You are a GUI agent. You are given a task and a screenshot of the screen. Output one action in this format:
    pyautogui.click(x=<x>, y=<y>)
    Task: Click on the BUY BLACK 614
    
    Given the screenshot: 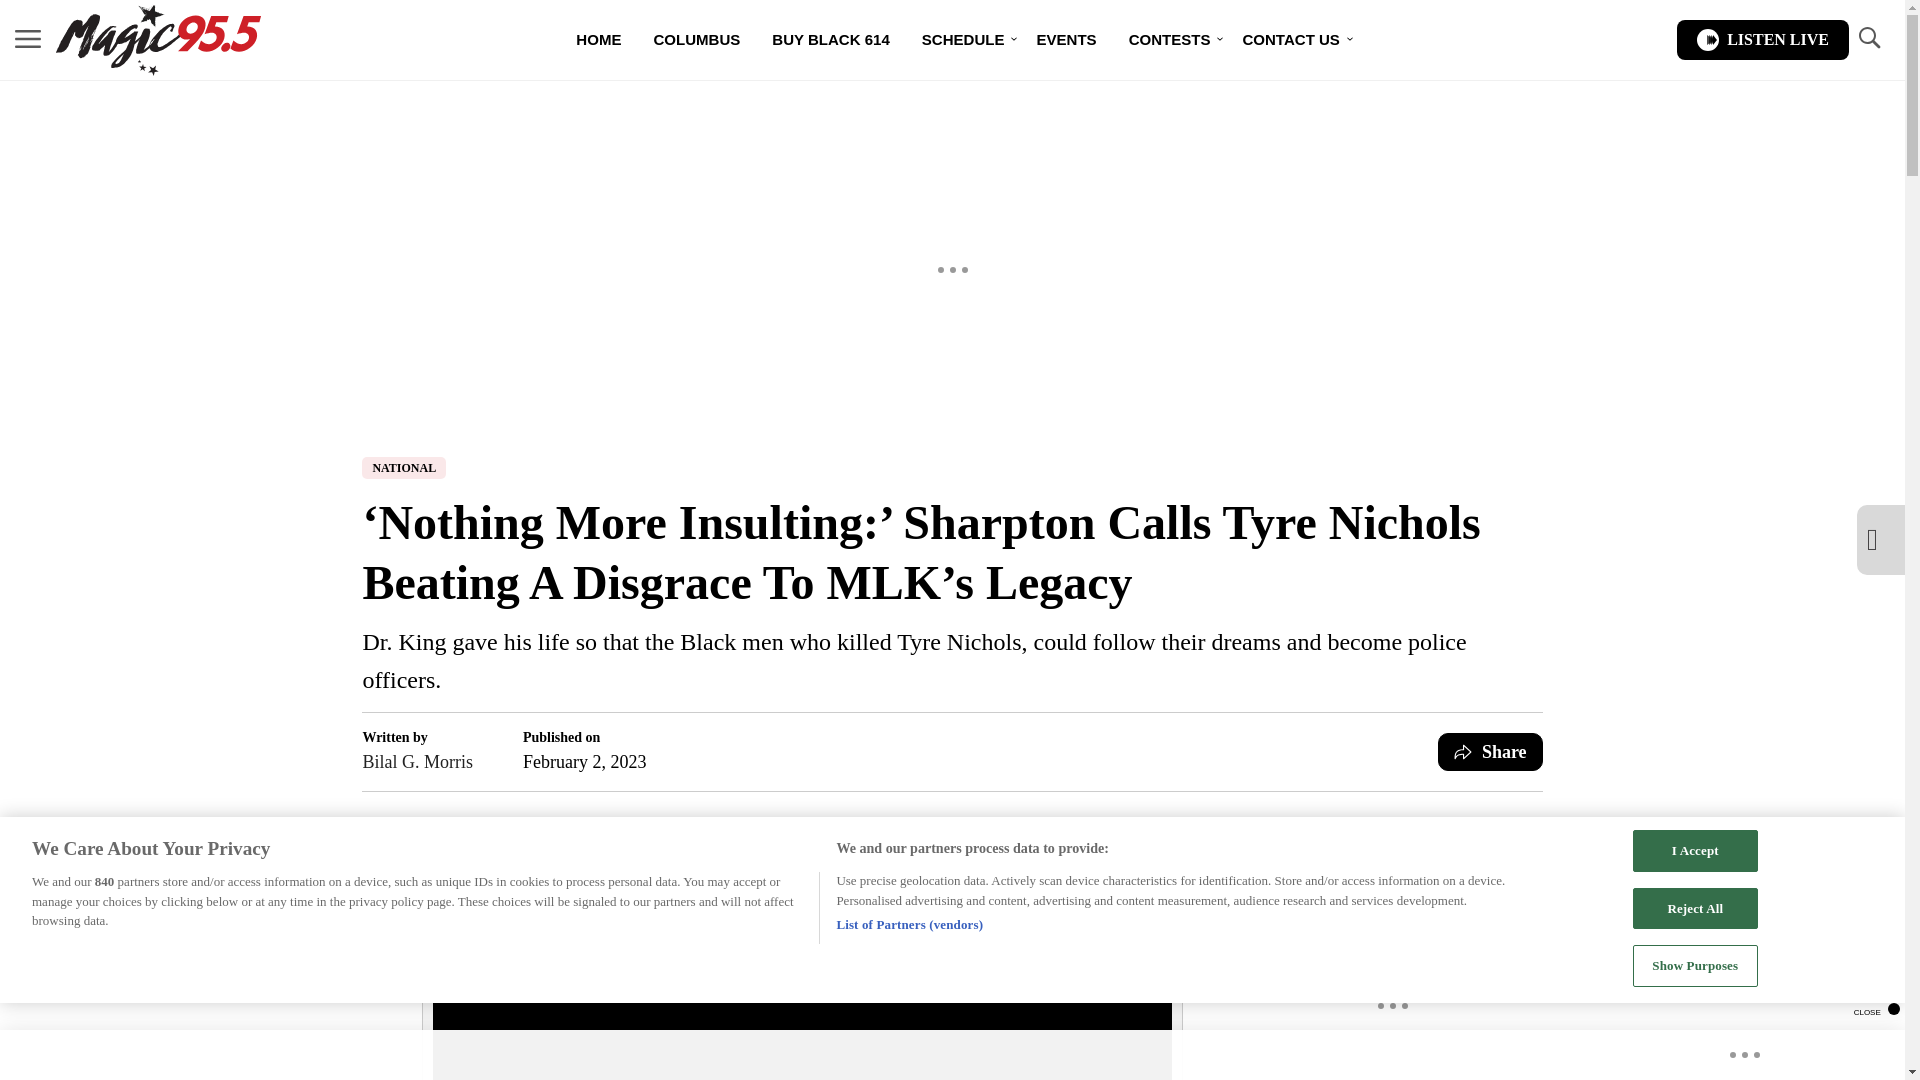 What is the action you would take?
    pyautogui.click(x=831, y=40)
    